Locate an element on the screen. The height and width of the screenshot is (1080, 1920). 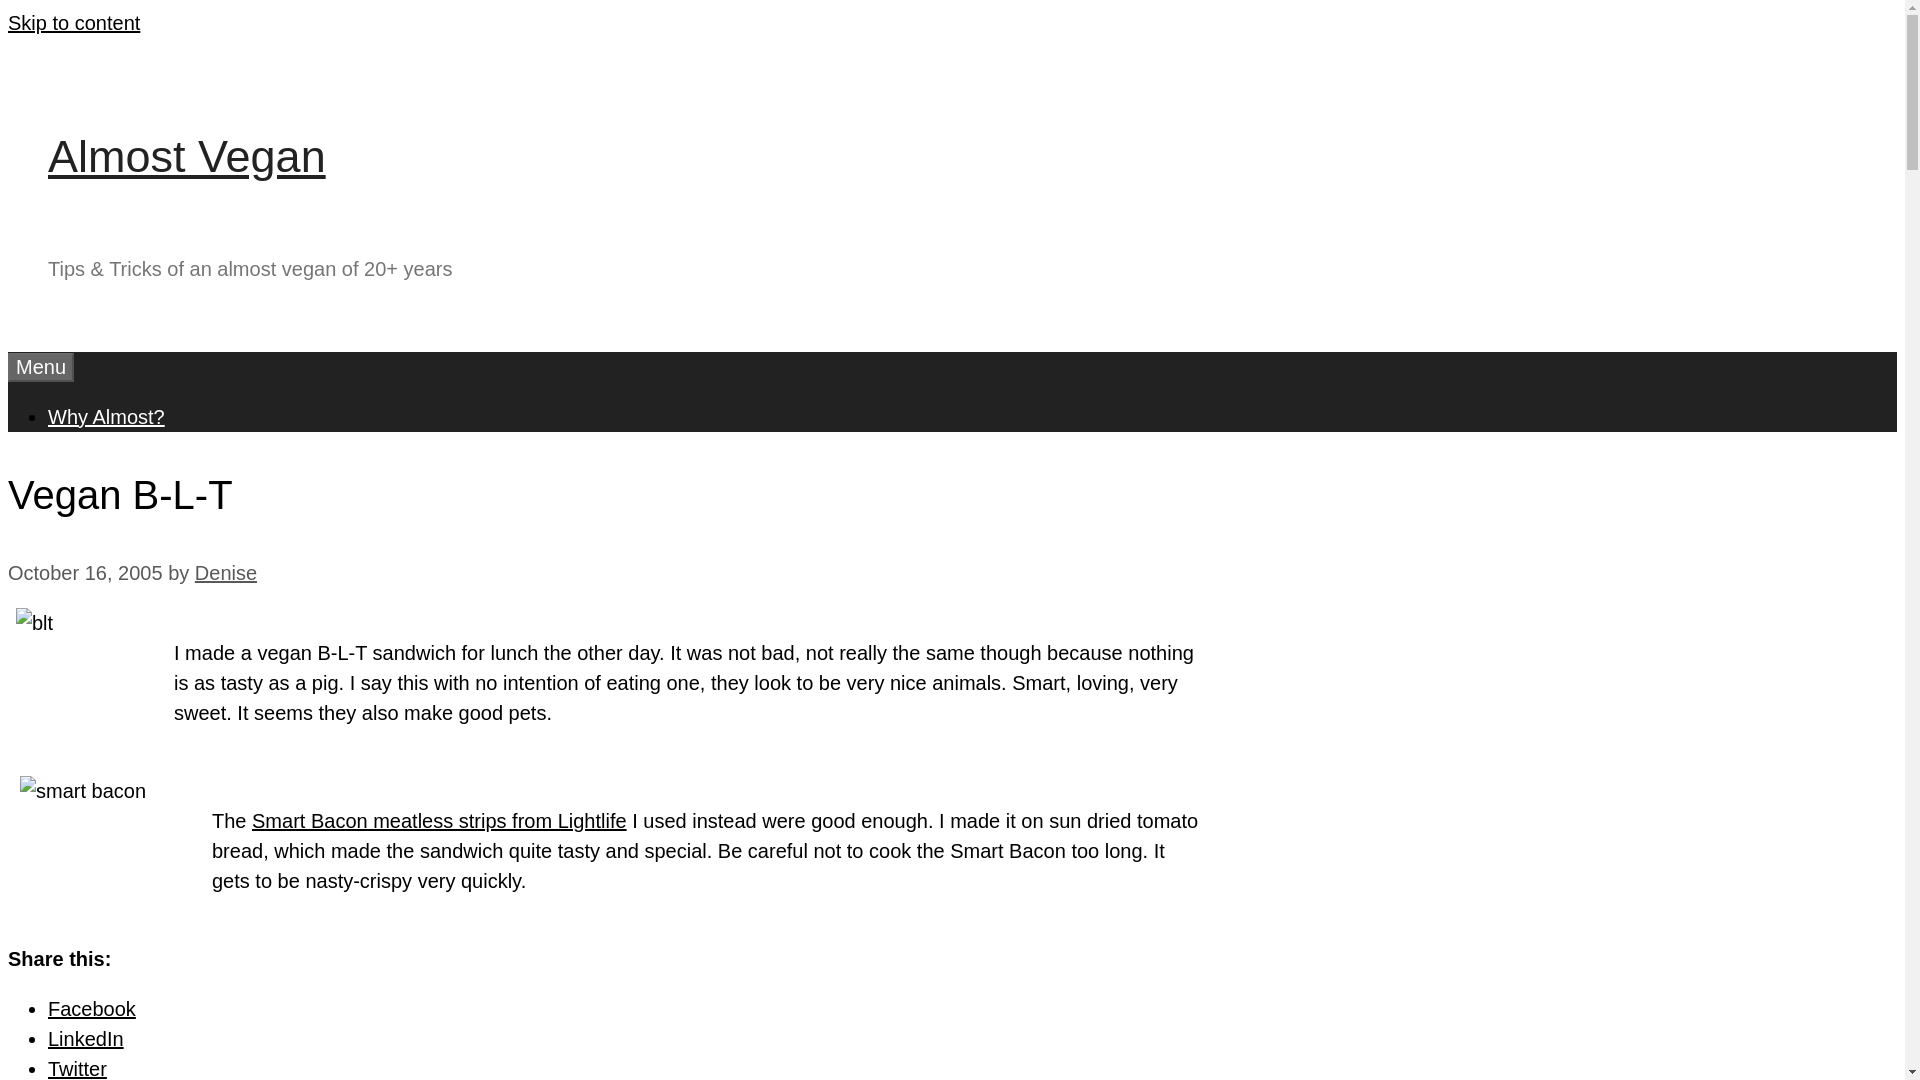
Denise is located at coordinates (226, 572).